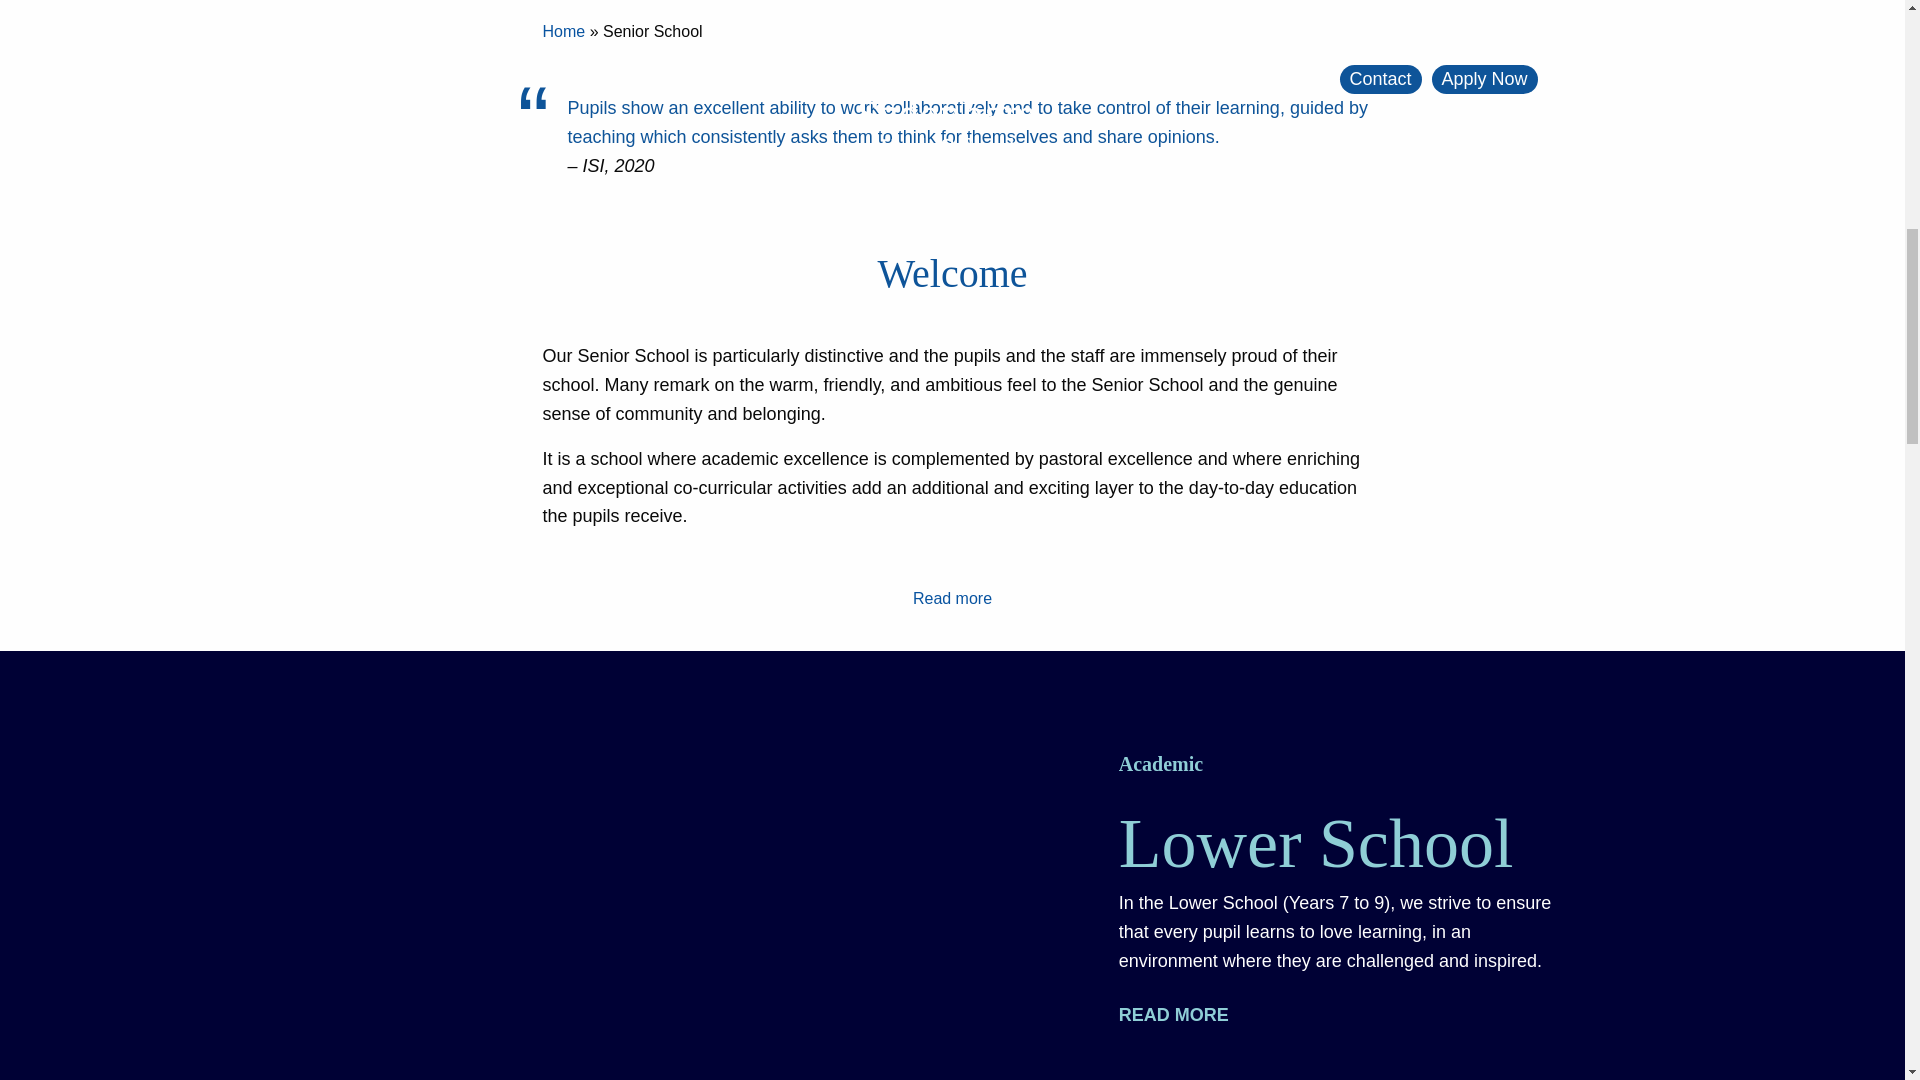 This screenshot has width=1920, height=1080. What do you see at coordinates (1182, 1014) in the screenshot?
I see `Read more` at bounding box center [1182, 1014].